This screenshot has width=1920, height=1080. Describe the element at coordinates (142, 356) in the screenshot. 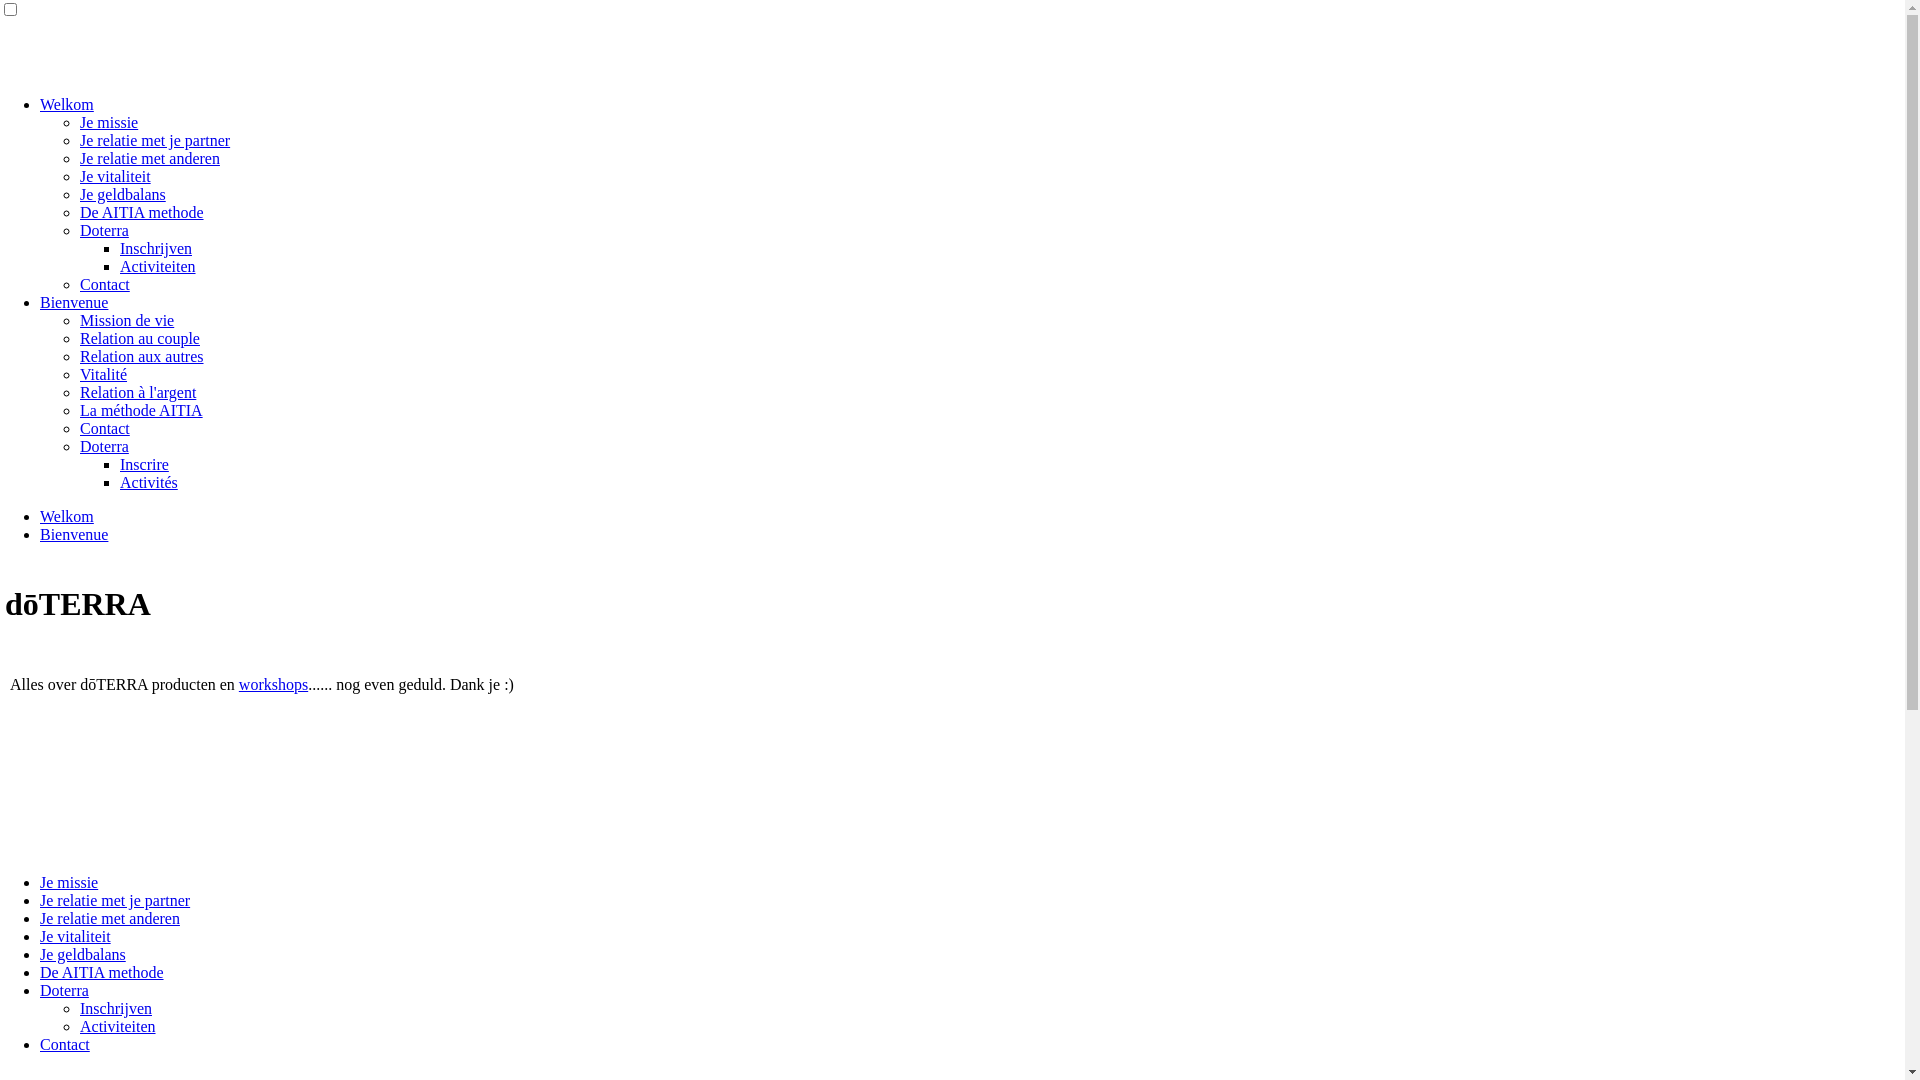

I see `Relation aux autres` at that location.